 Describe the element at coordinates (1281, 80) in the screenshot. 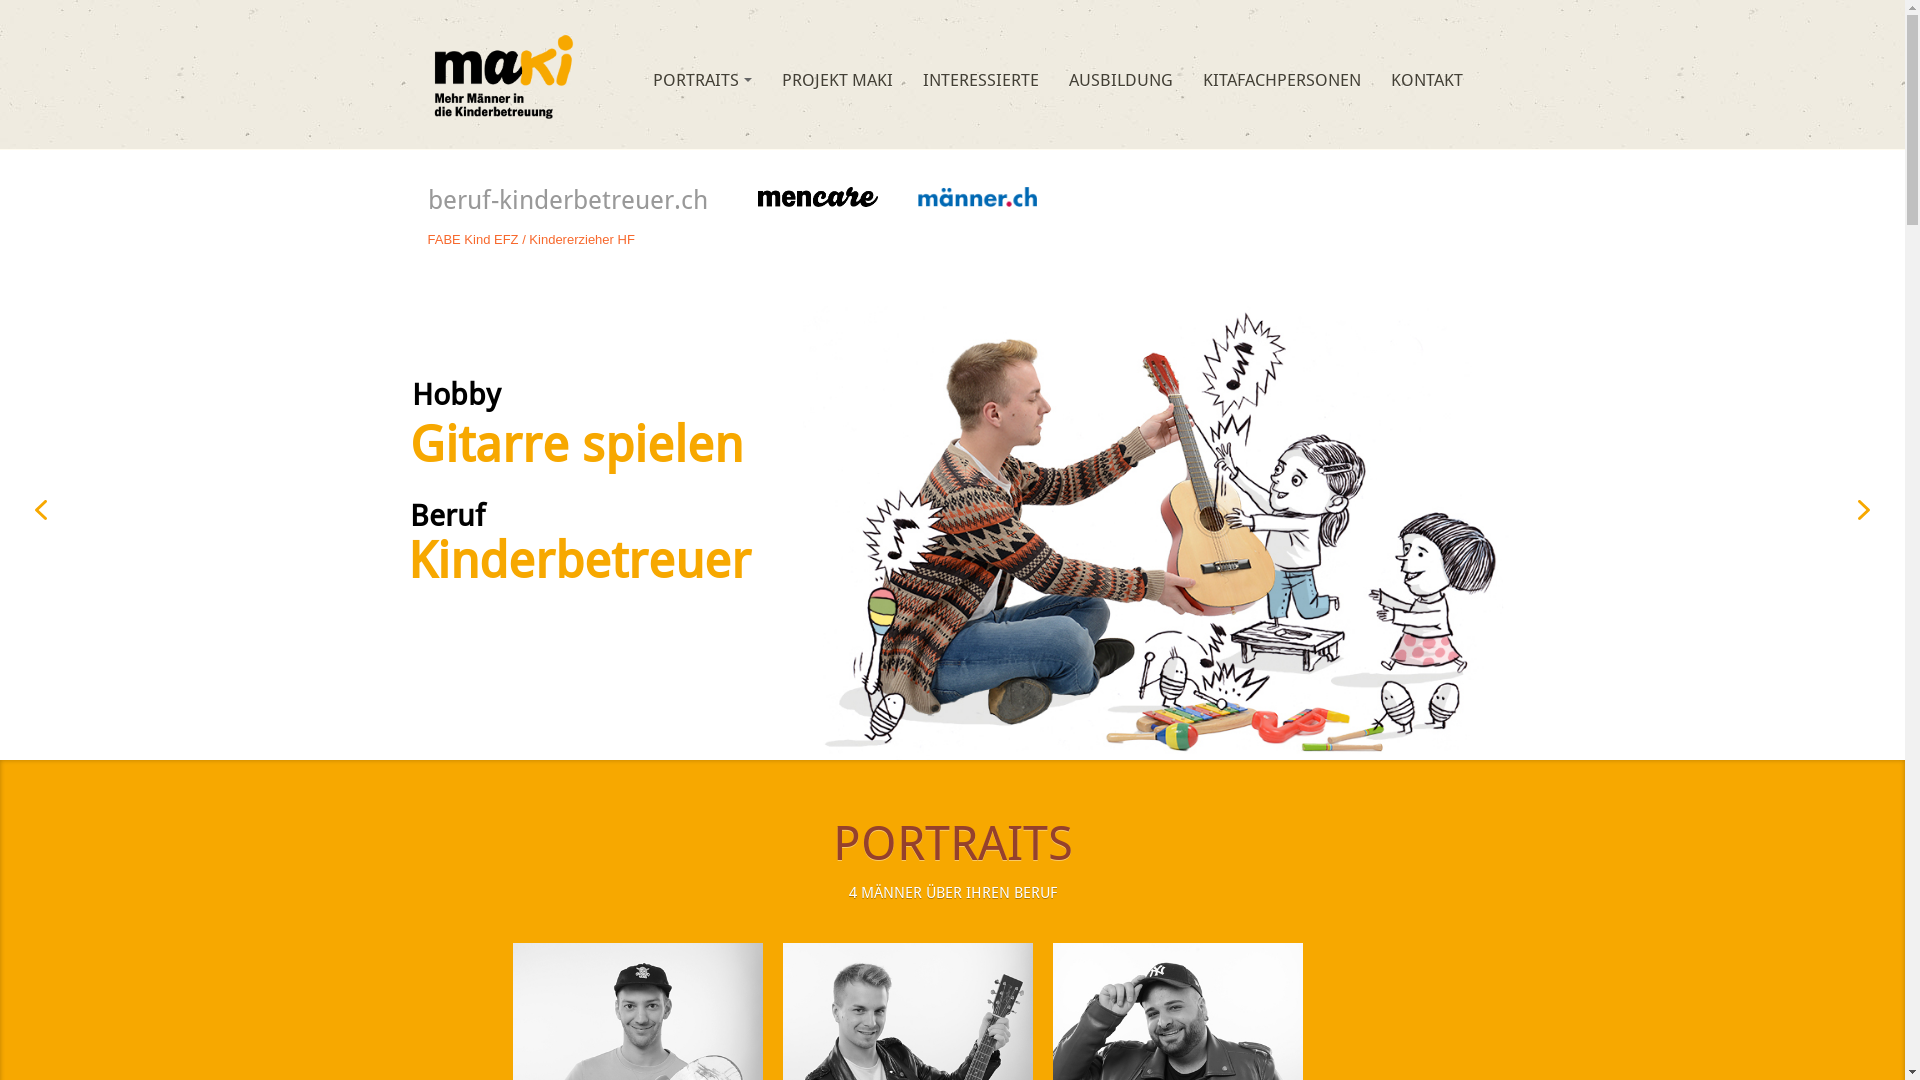

I see `KITAFACHPERSONEN` at that location.